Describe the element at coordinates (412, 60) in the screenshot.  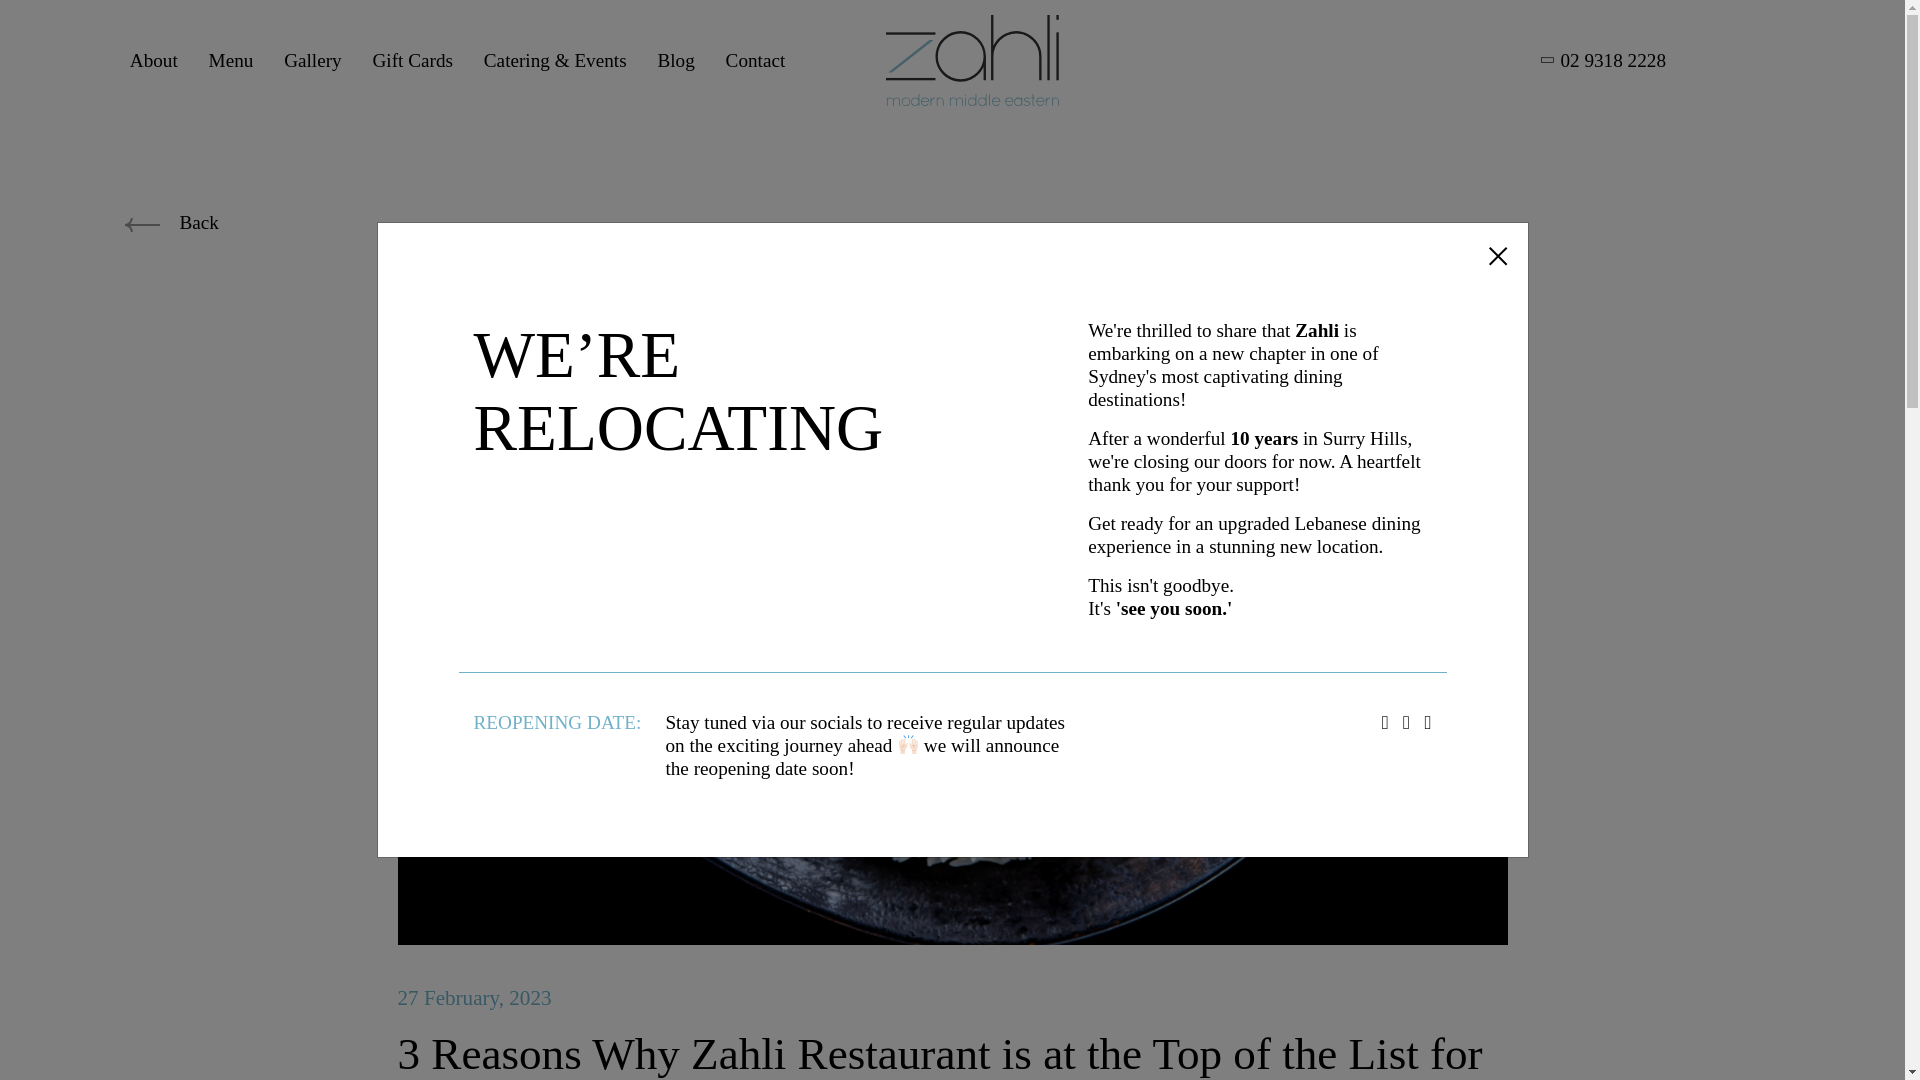
I see `Gift Cards` at that location.